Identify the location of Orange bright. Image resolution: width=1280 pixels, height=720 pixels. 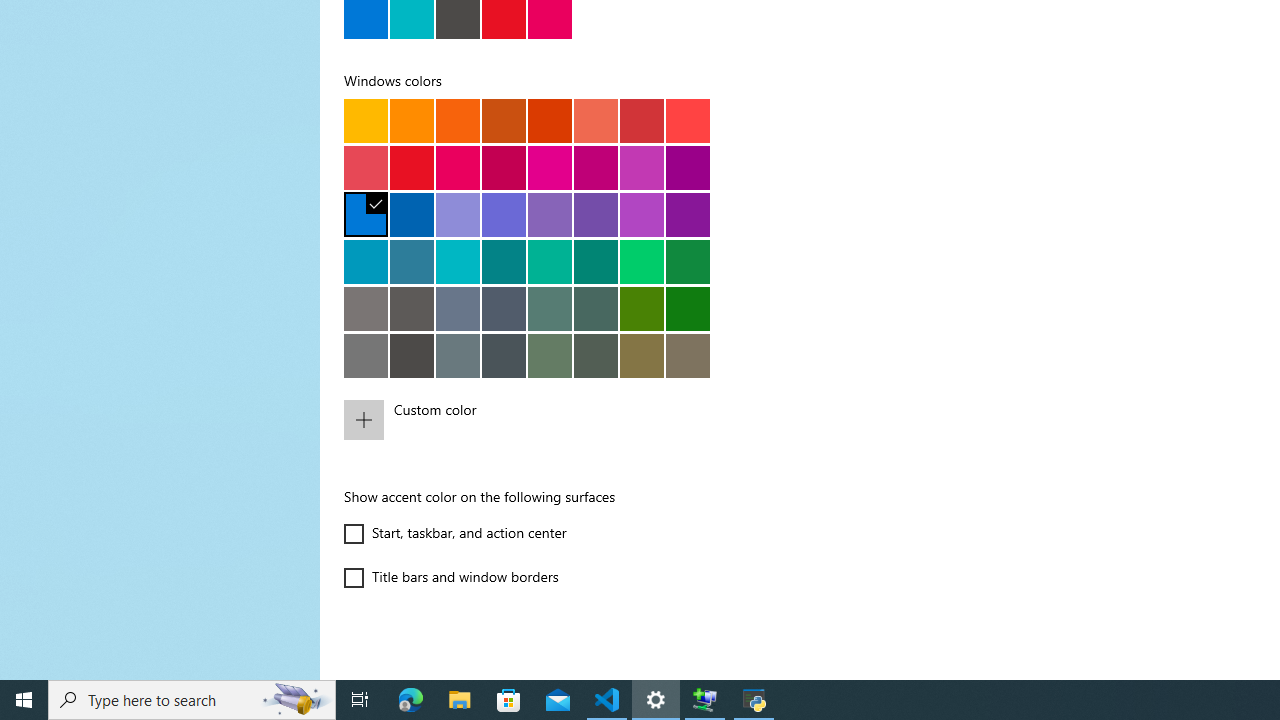
(458, 120).